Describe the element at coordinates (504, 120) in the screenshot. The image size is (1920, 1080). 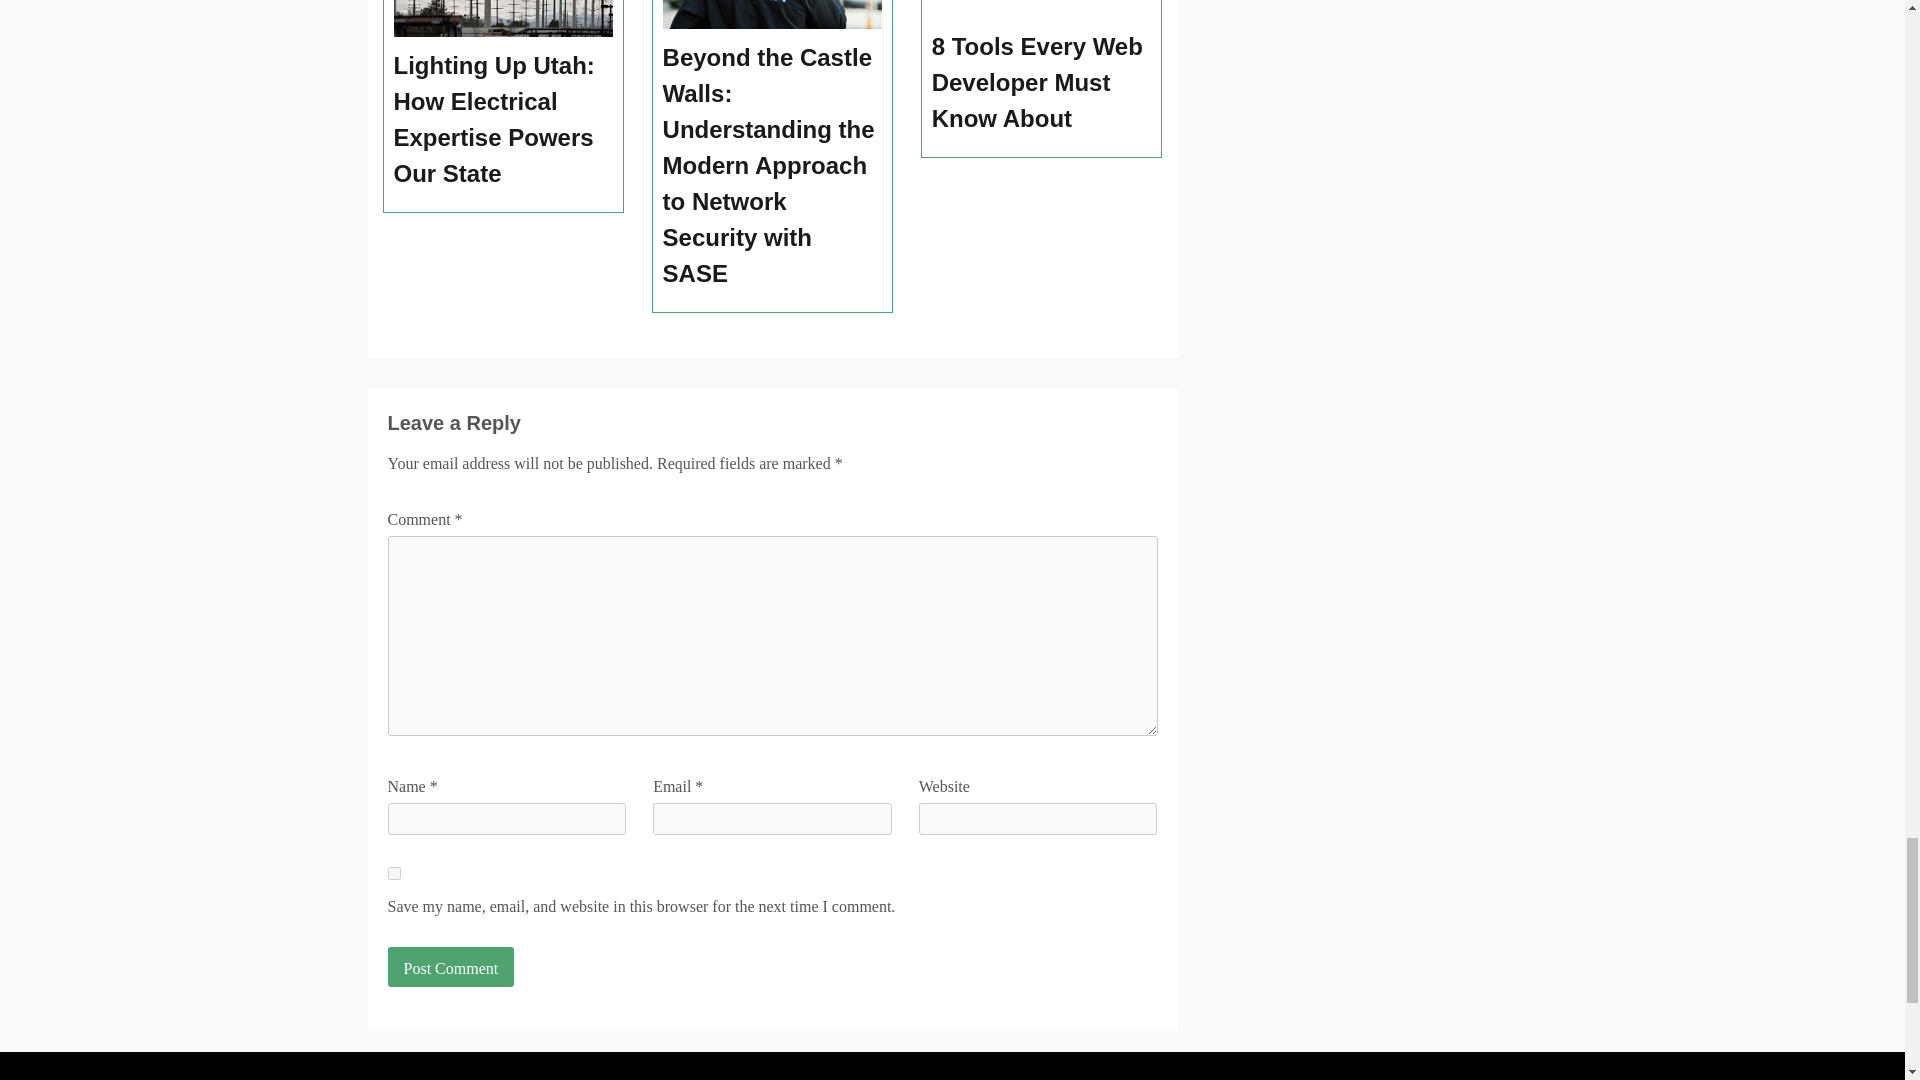
I see `Lighting Up Utah: How Electrical Expertise Powers Our State` at that location.